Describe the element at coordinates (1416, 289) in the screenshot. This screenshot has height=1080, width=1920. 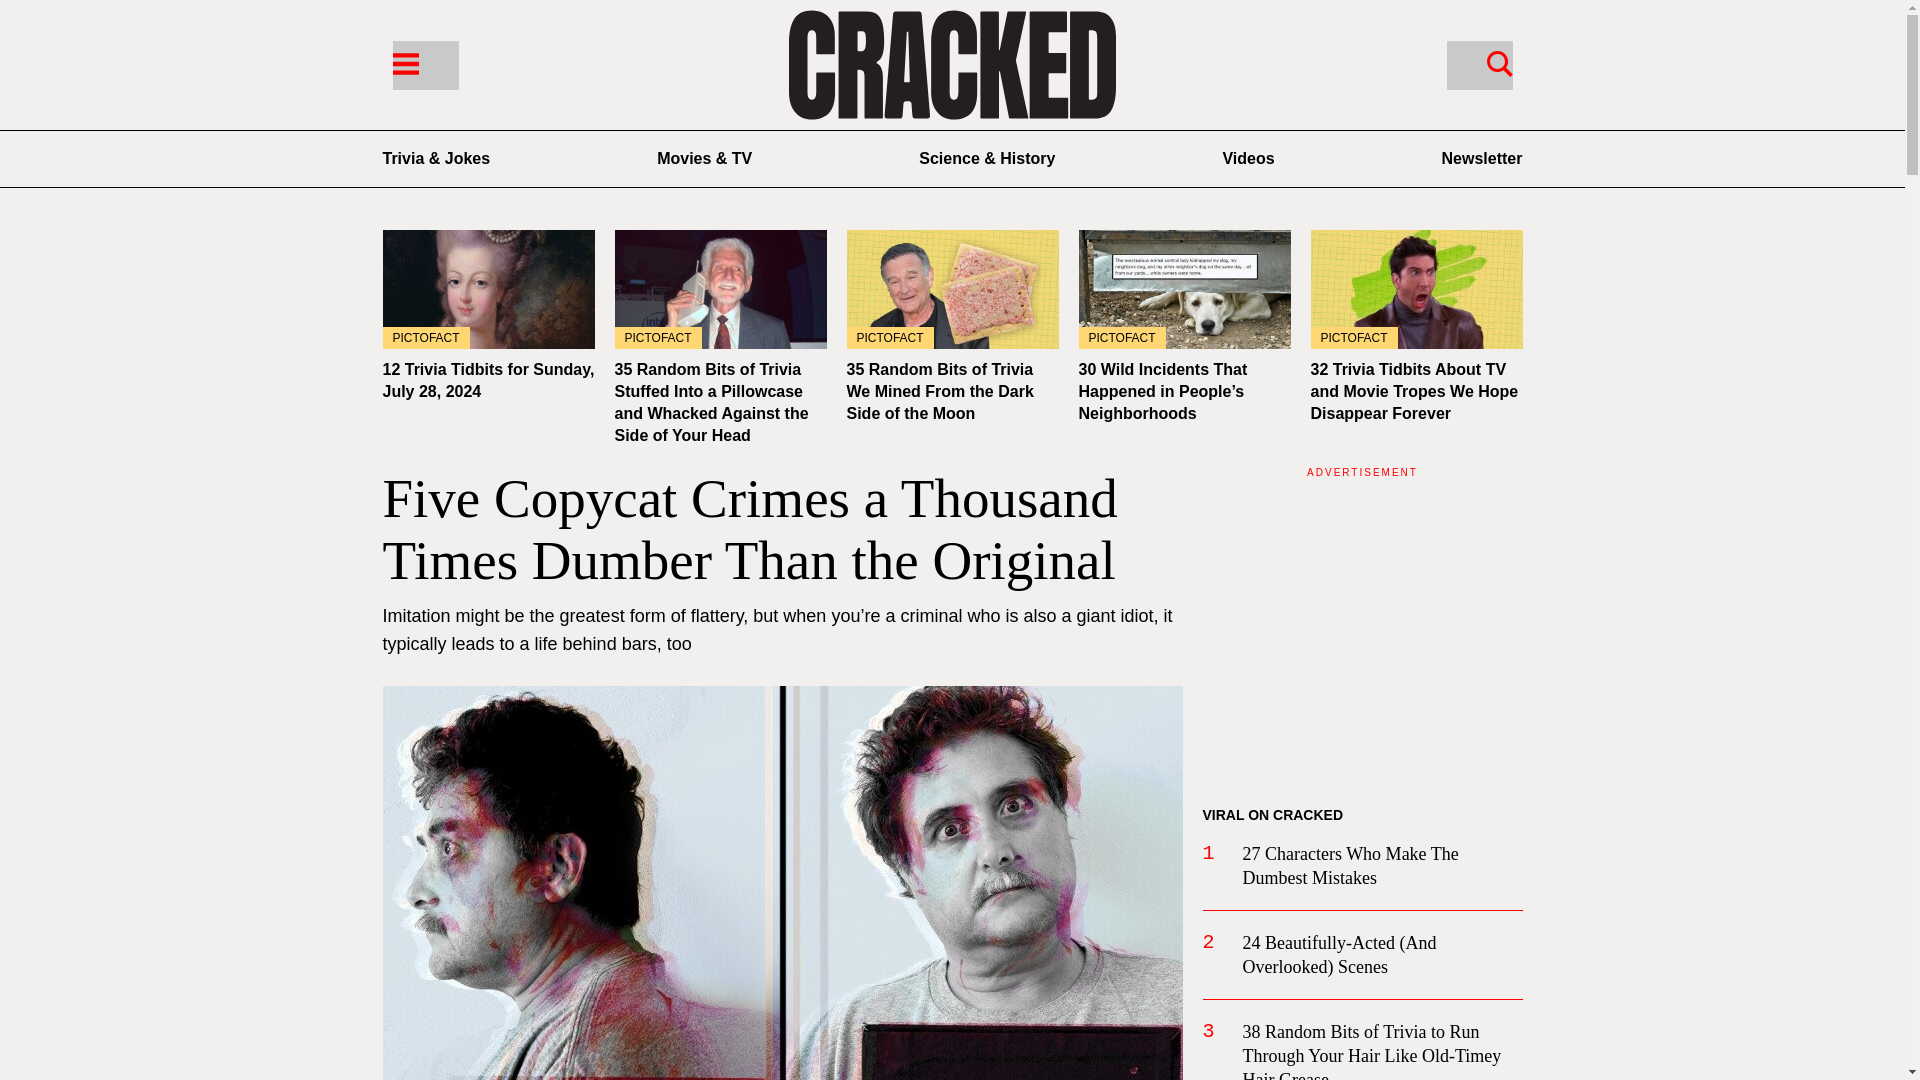
I see `PICTOFACT` at that location.